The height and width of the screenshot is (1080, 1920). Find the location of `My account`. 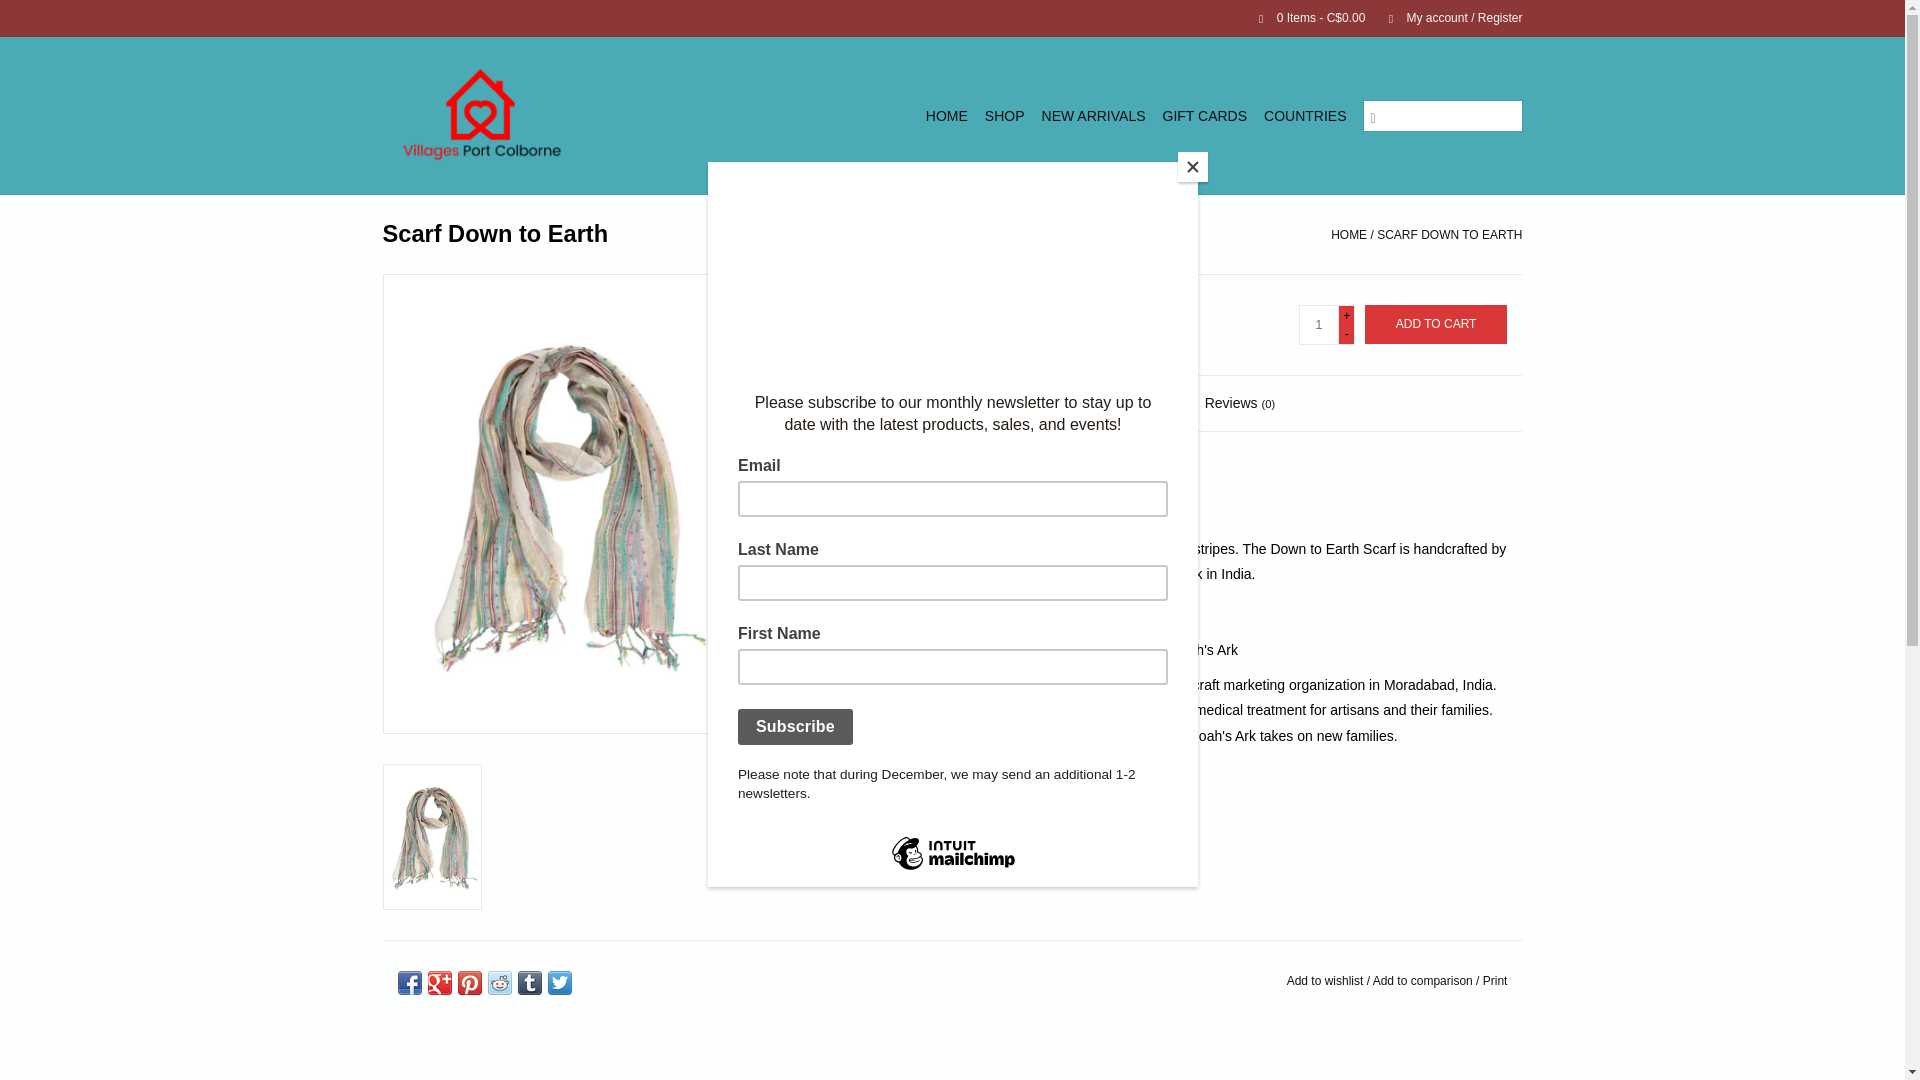

My account is located at coordinates (1445, 17).